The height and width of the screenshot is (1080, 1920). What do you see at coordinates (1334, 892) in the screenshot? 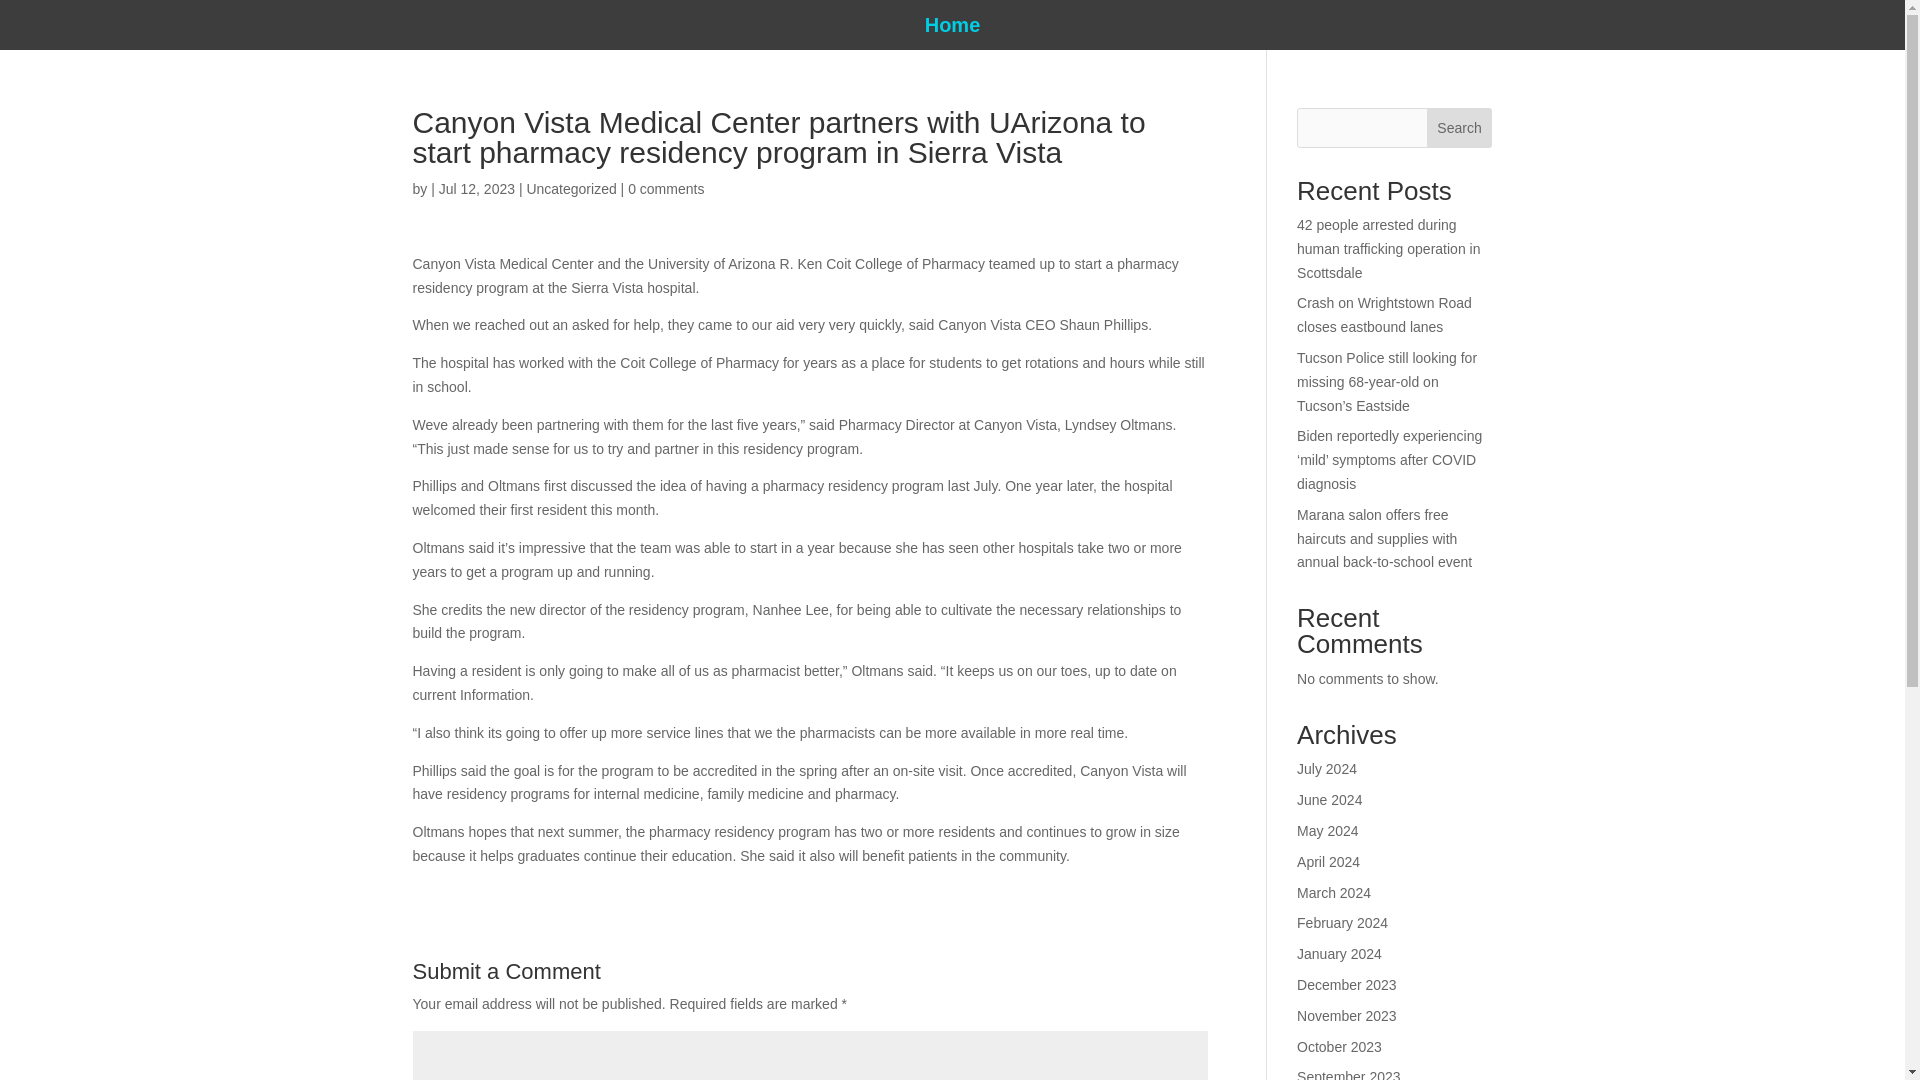
I see `March 2024` at bounding box center [1334, 892].